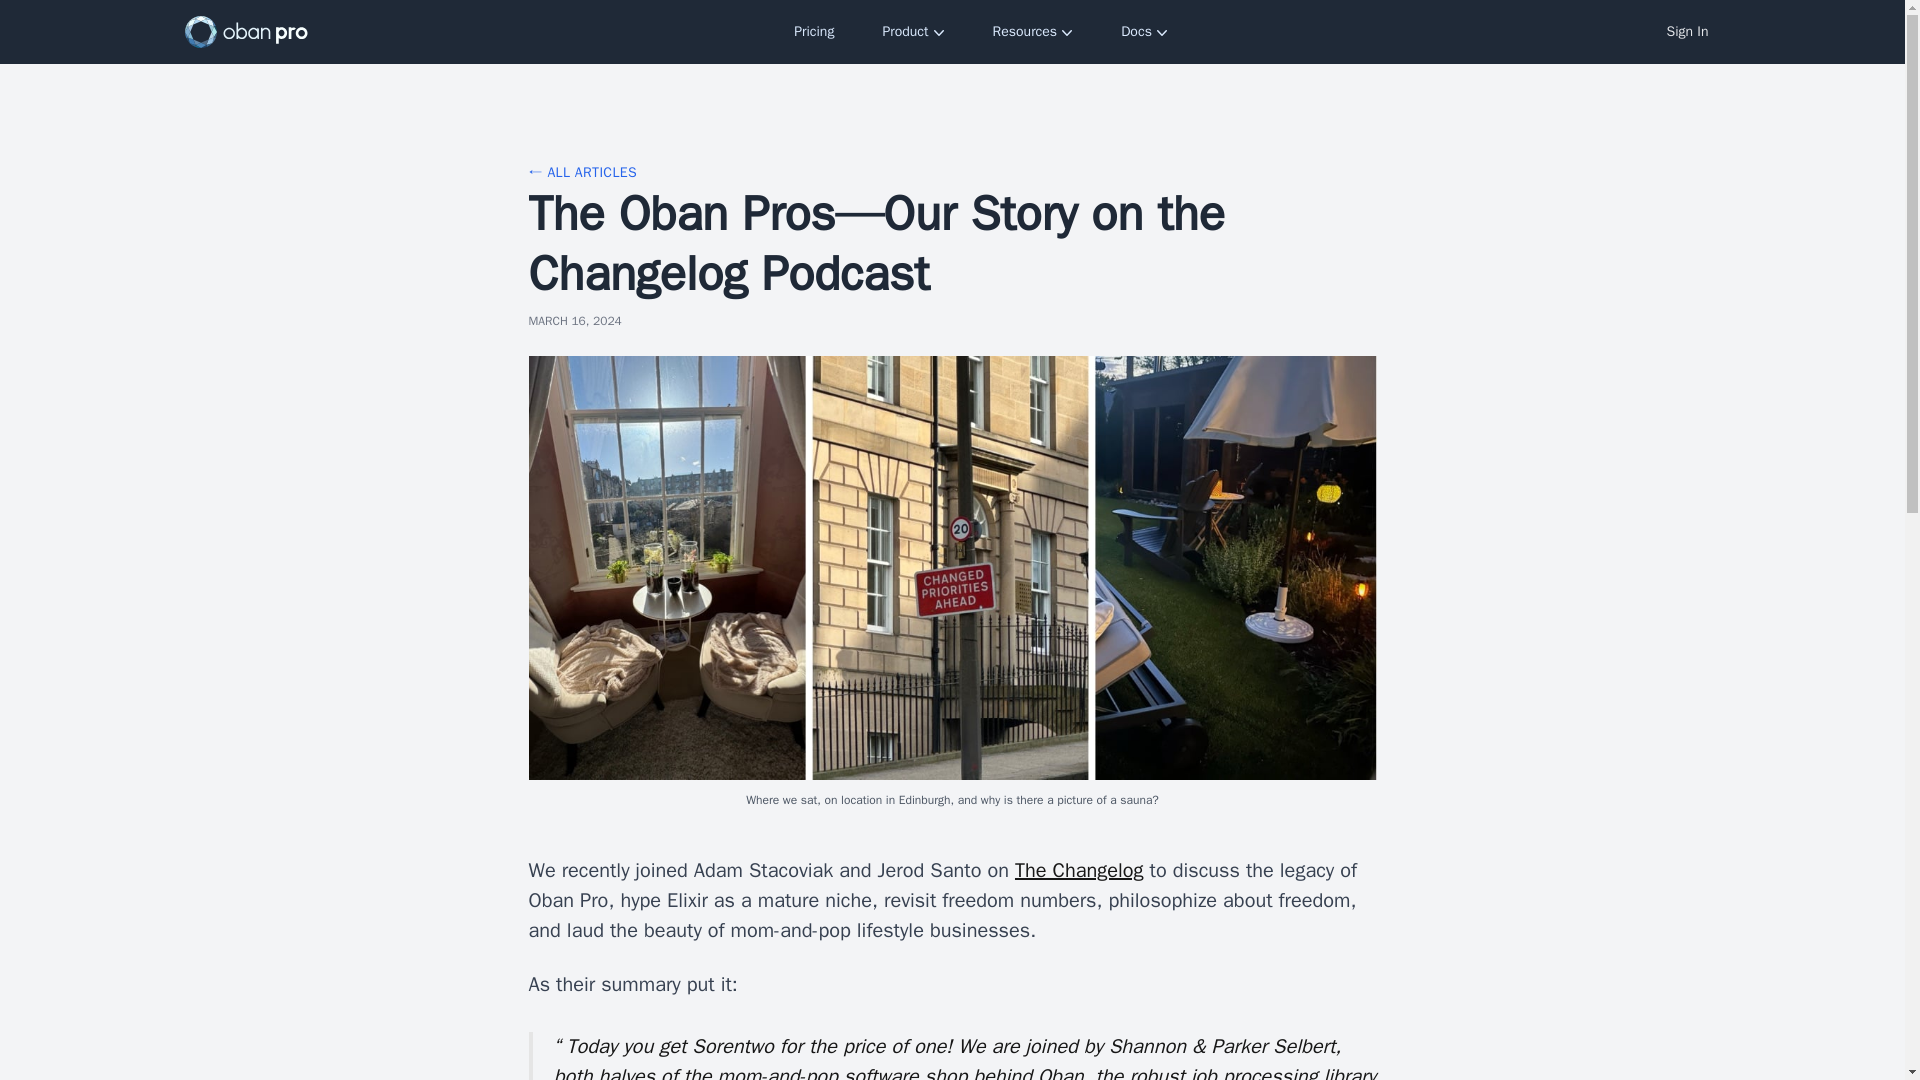  What do you see at coordinates (814, 32) in the screenshot?
I see `Pricing` at bounding box center [814, 32].